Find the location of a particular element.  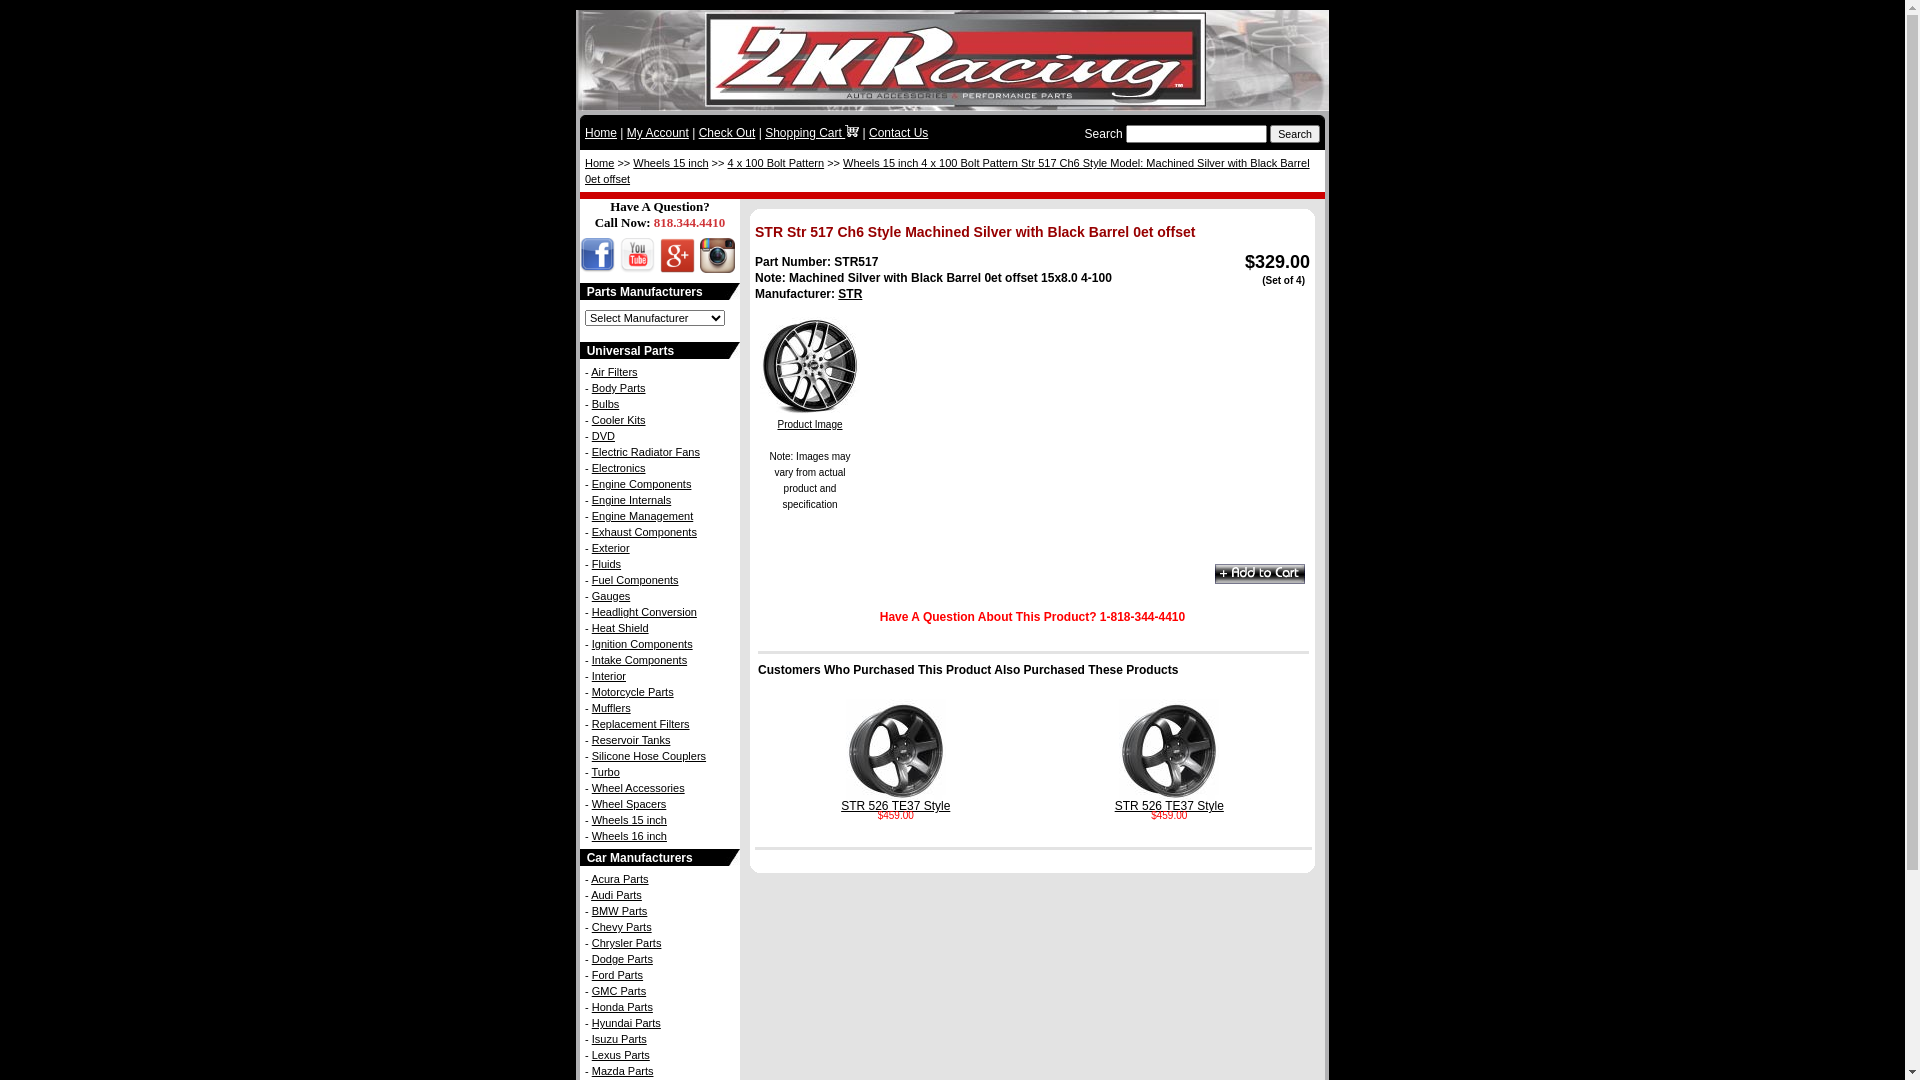

Turbo is located at coordinates (606, 772).